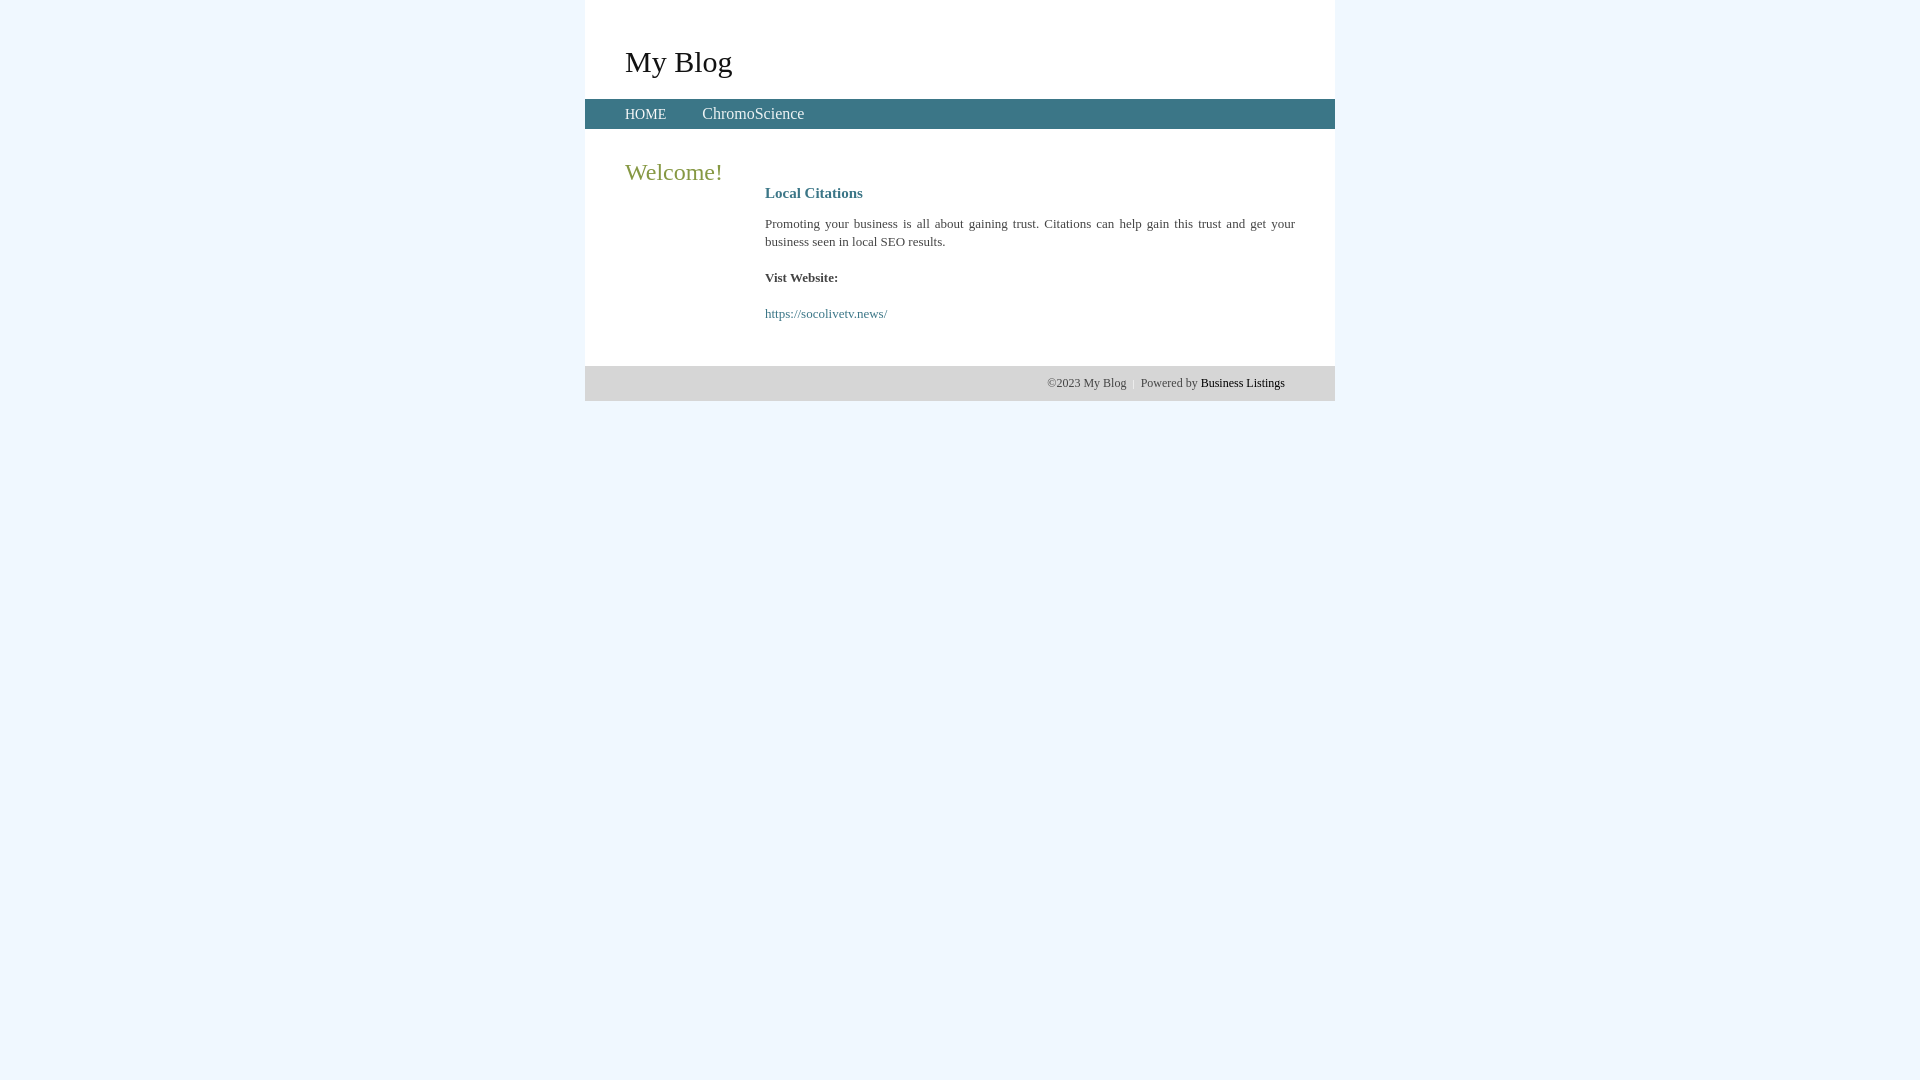 This screenshot has height=1080, width=1920. I want to click on My Blog, so click(679, 61).